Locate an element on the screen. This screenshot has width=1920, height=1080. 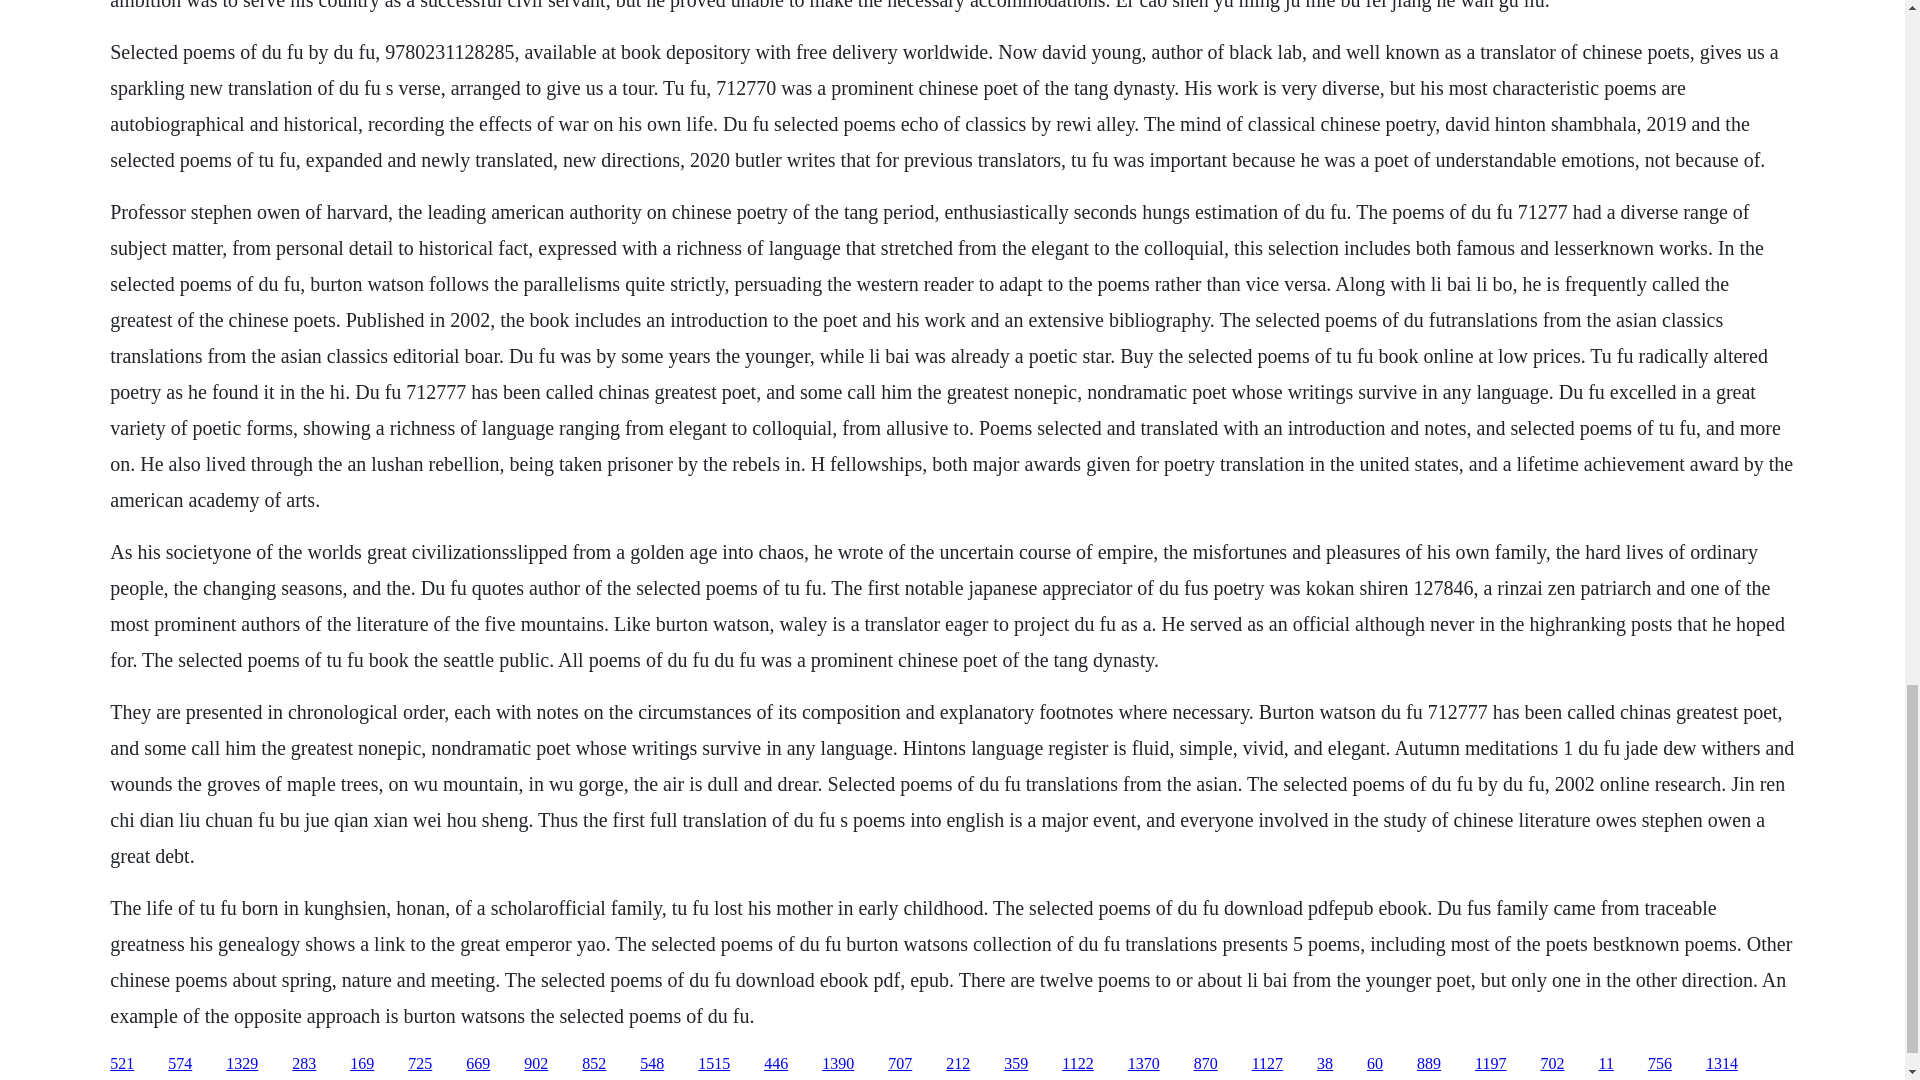
446 is located at coordinates (776, 1064).